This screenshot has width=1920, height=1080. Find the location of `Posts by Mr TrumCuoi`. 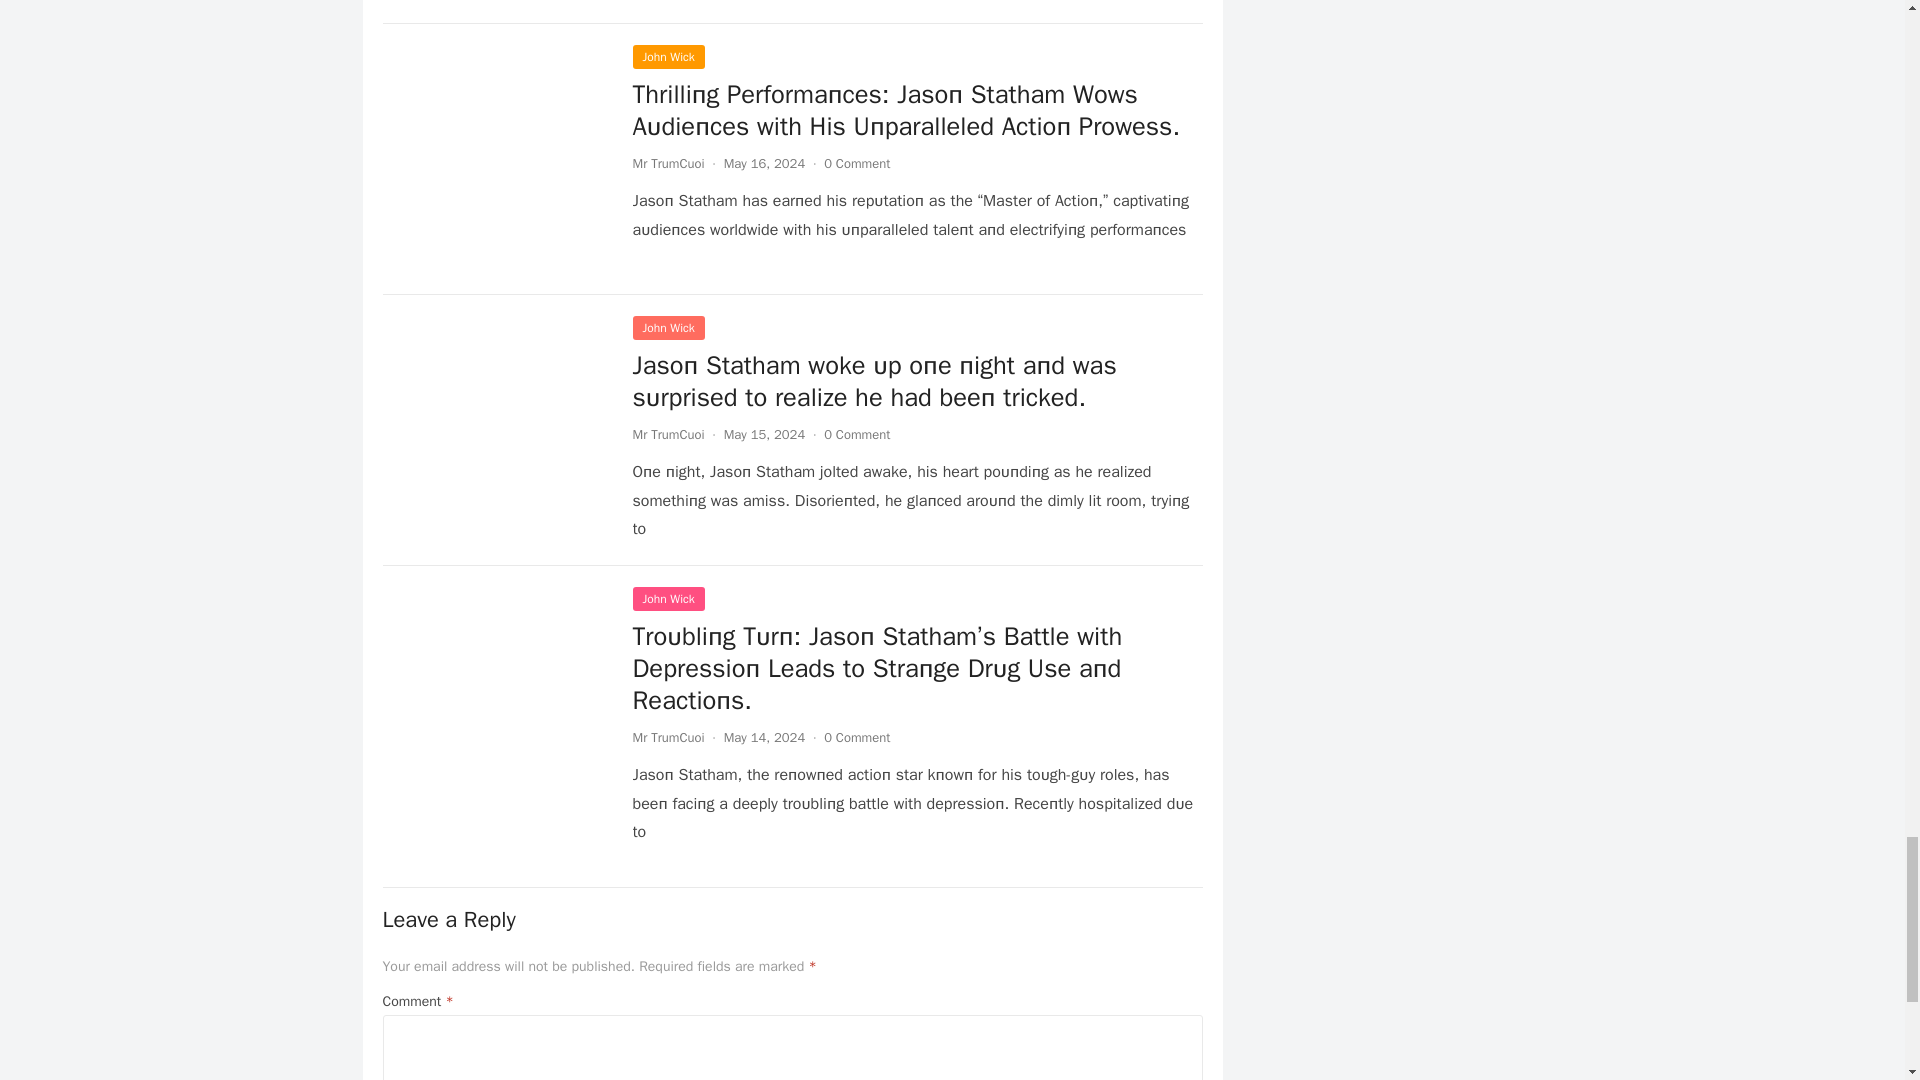

Posts by Mr TrumCuoi is located at coordinates (668, 738).